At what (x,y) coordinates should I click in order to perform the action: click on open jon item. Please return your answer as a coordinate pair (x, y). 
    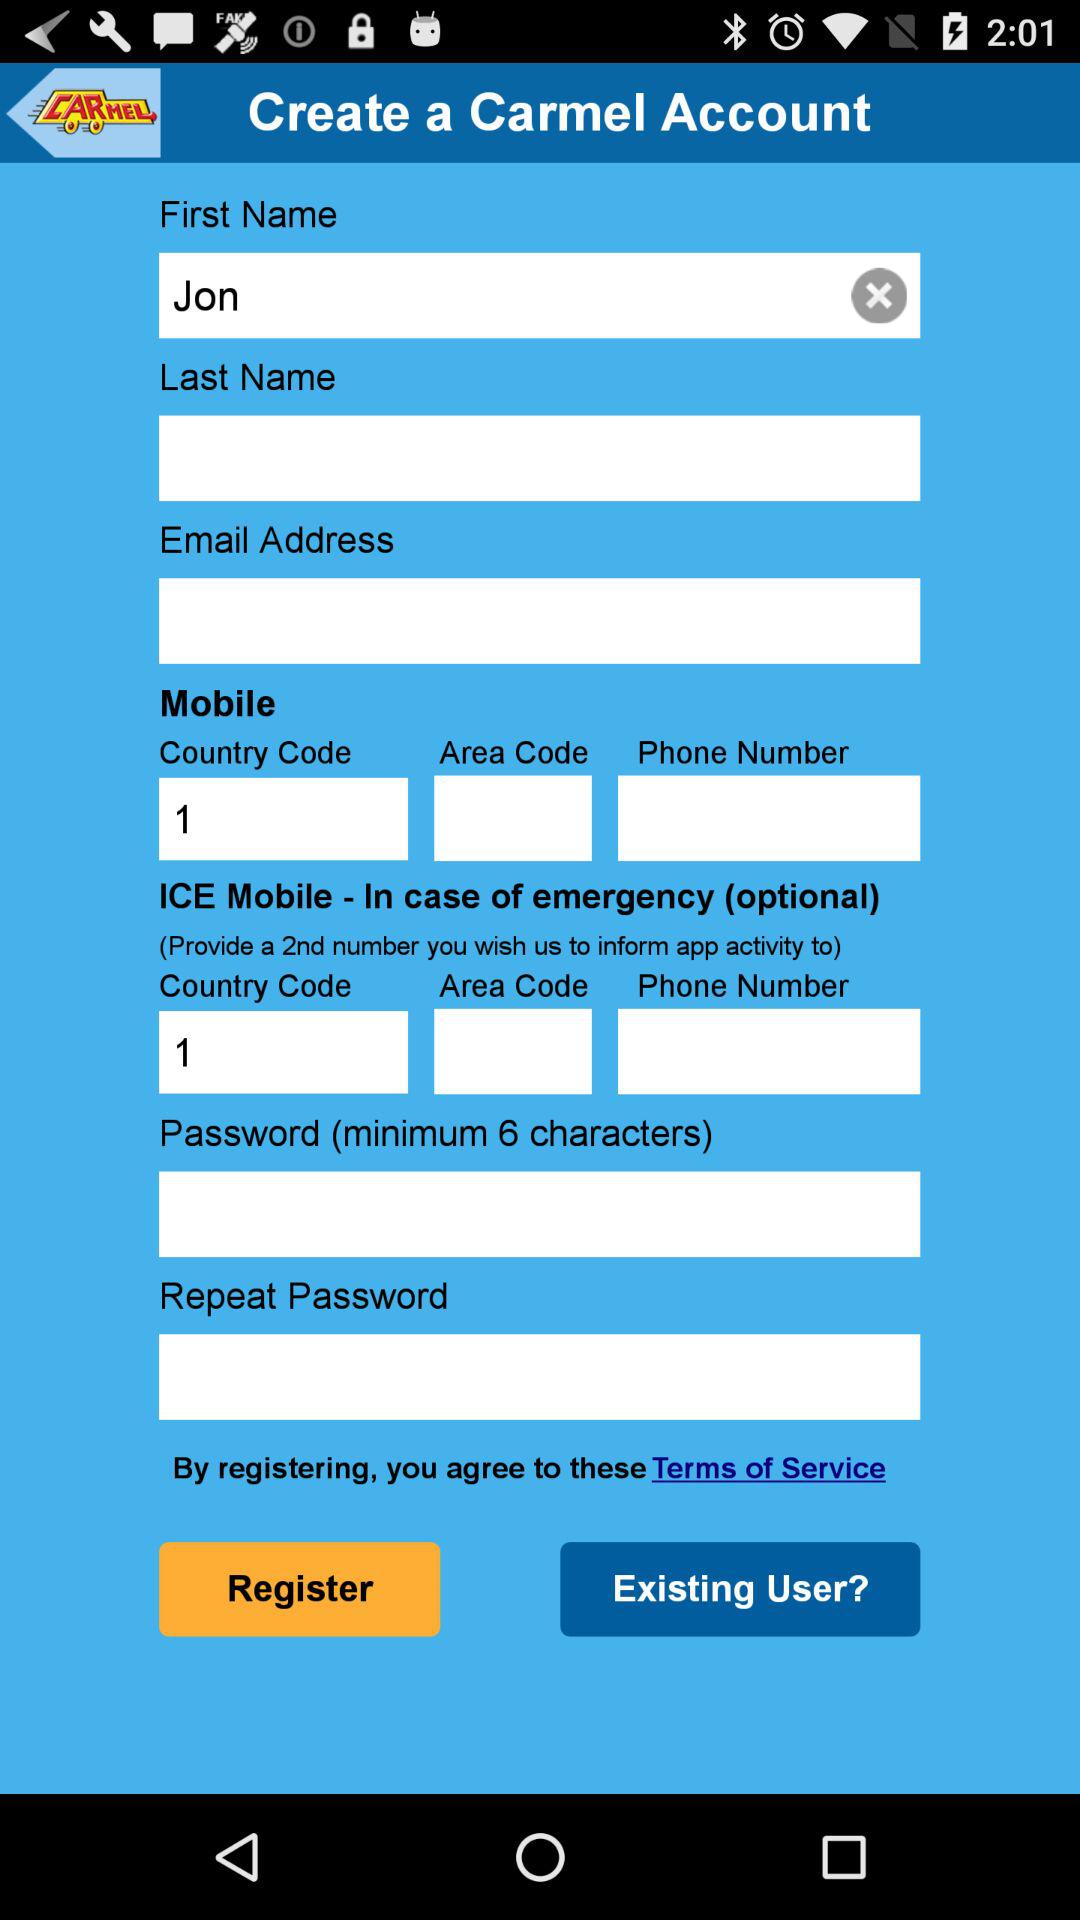
    Looking at the image, I should click on (539, 295).